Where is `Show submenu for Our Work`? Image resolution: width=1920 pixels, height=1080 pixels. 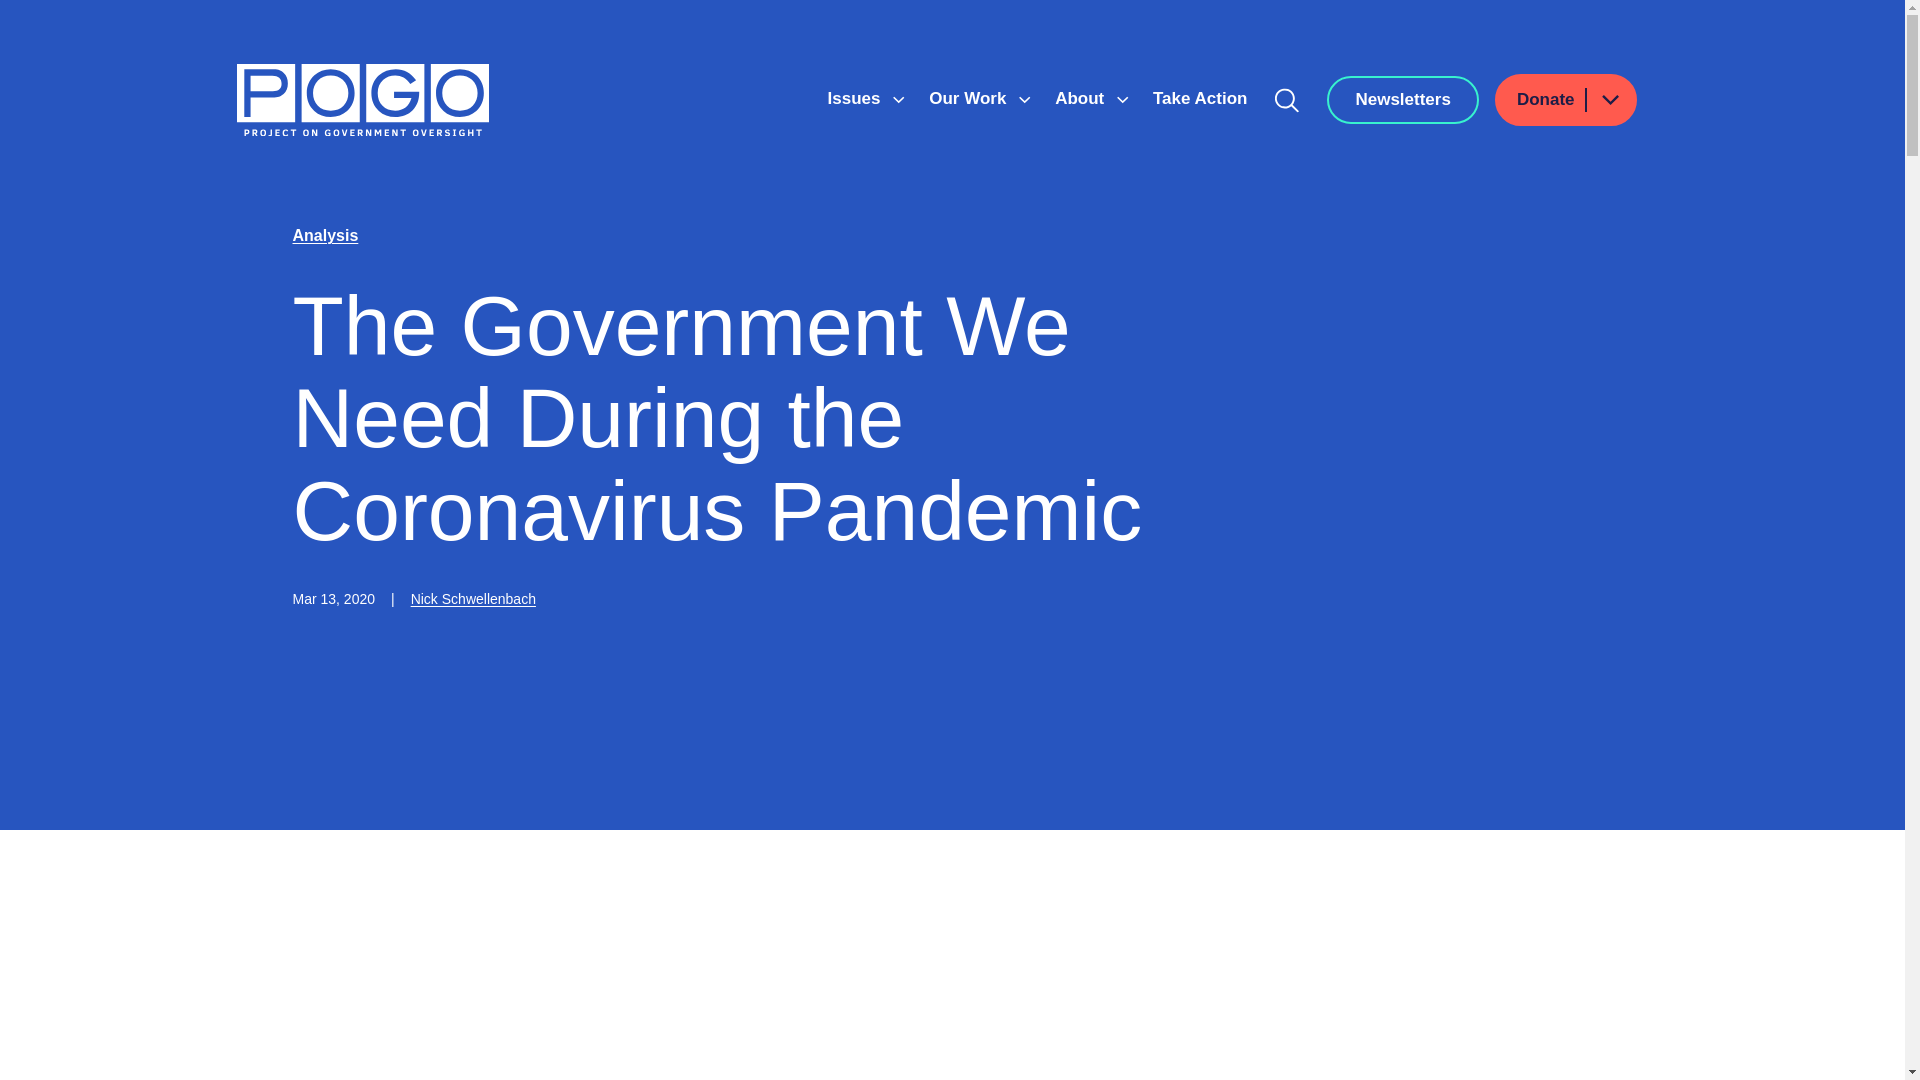 Show submenu for Our Work is located at coordinates (1025, 100).